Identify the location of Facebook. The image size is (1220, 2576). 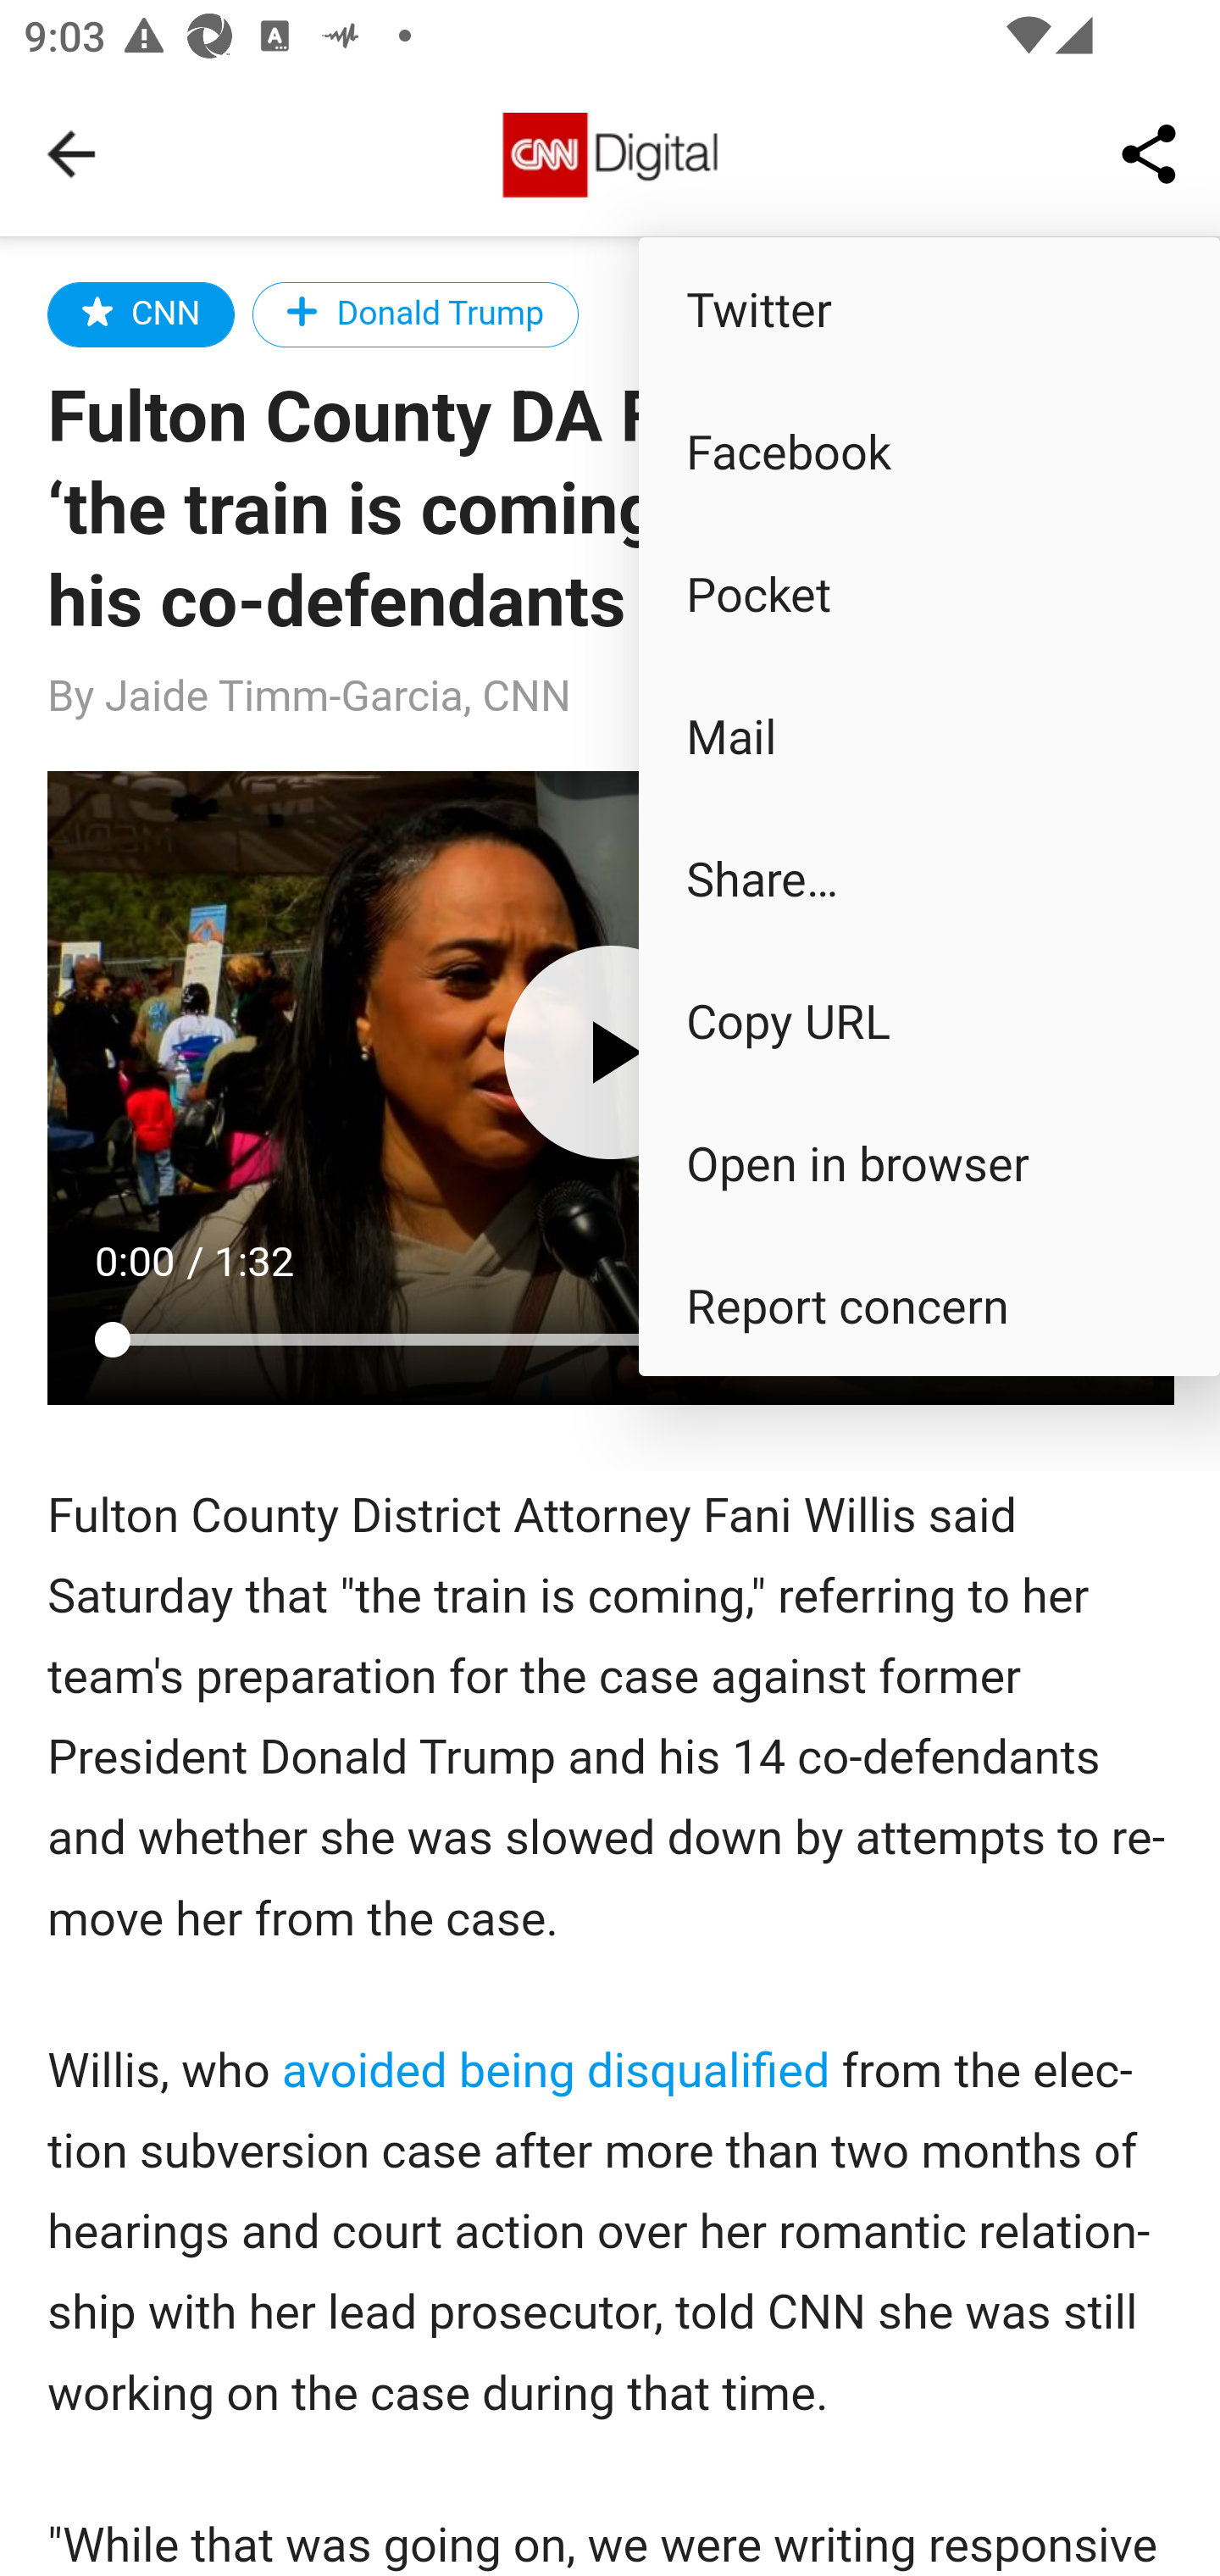
(929, 451).